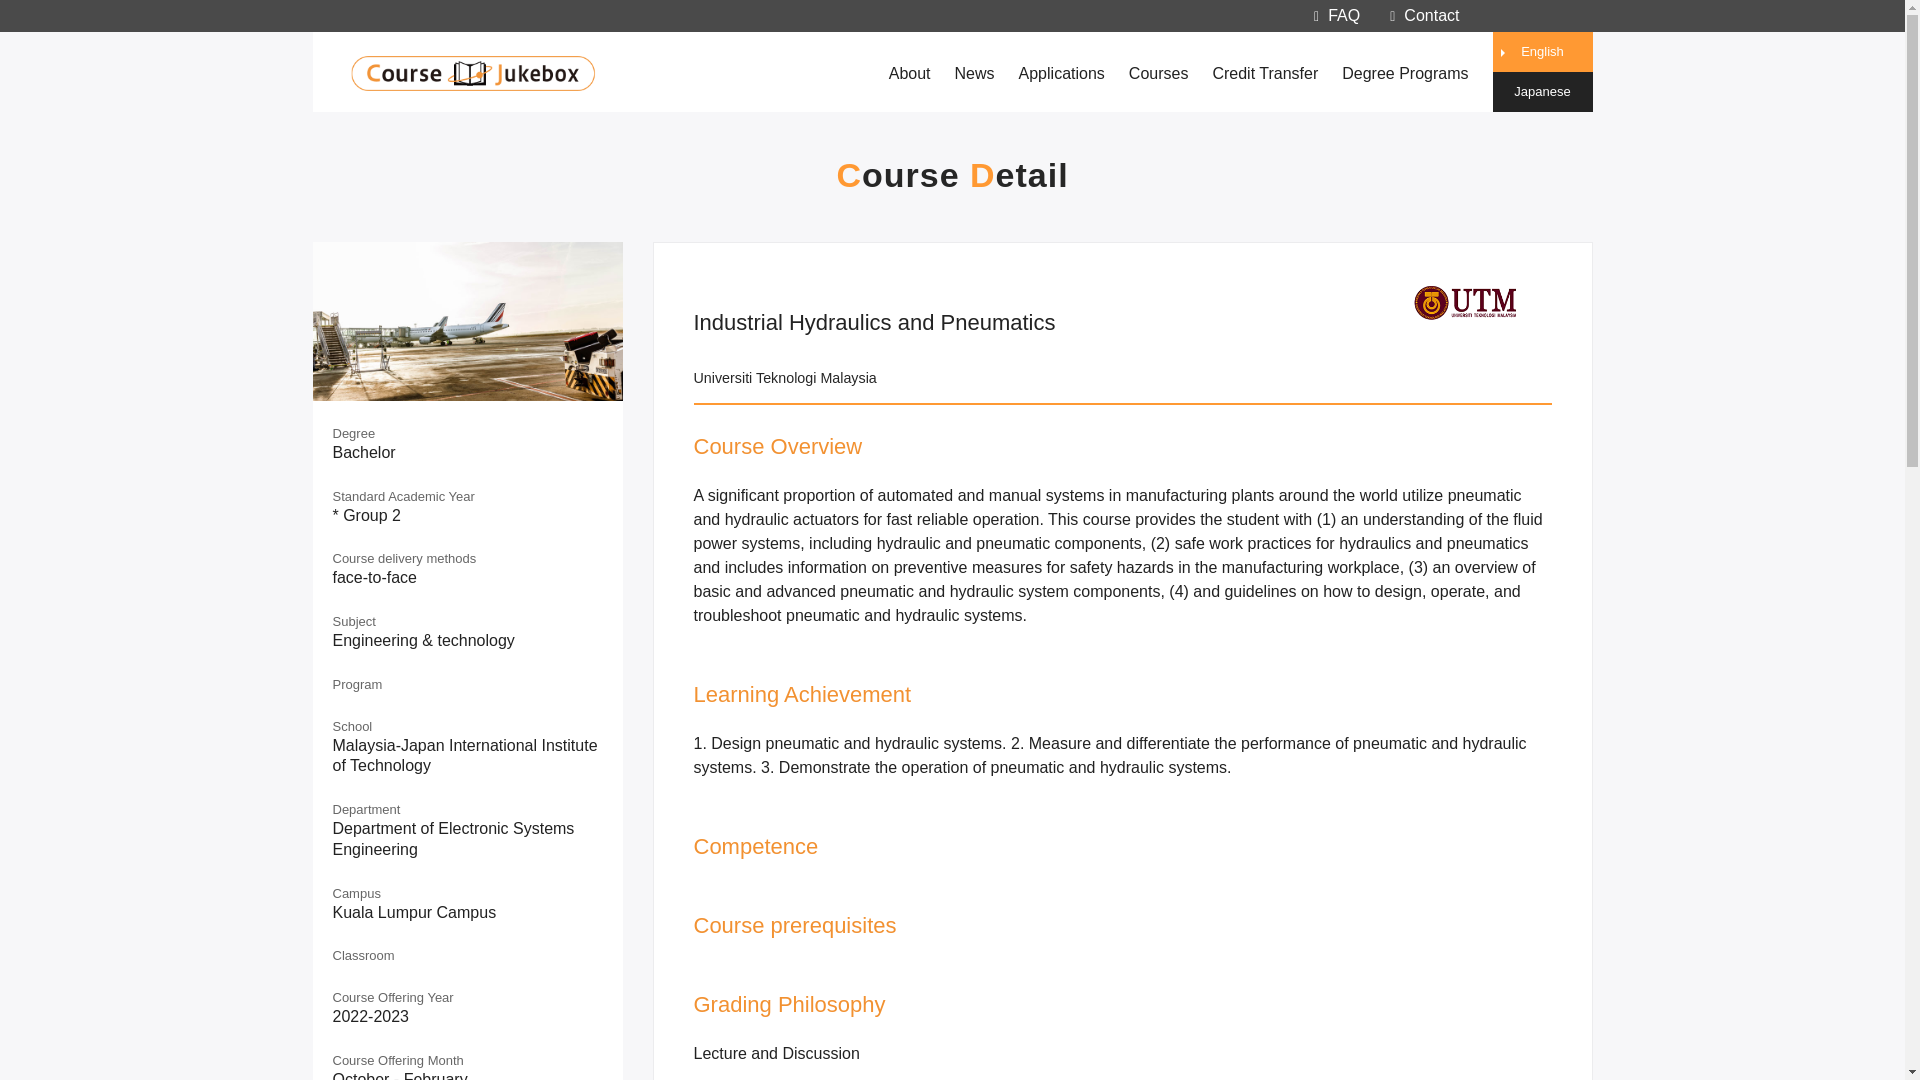  What do you see at coordinates (1541, 52) in the screenshot?
I see `English` at bounding box center [1541, 52].